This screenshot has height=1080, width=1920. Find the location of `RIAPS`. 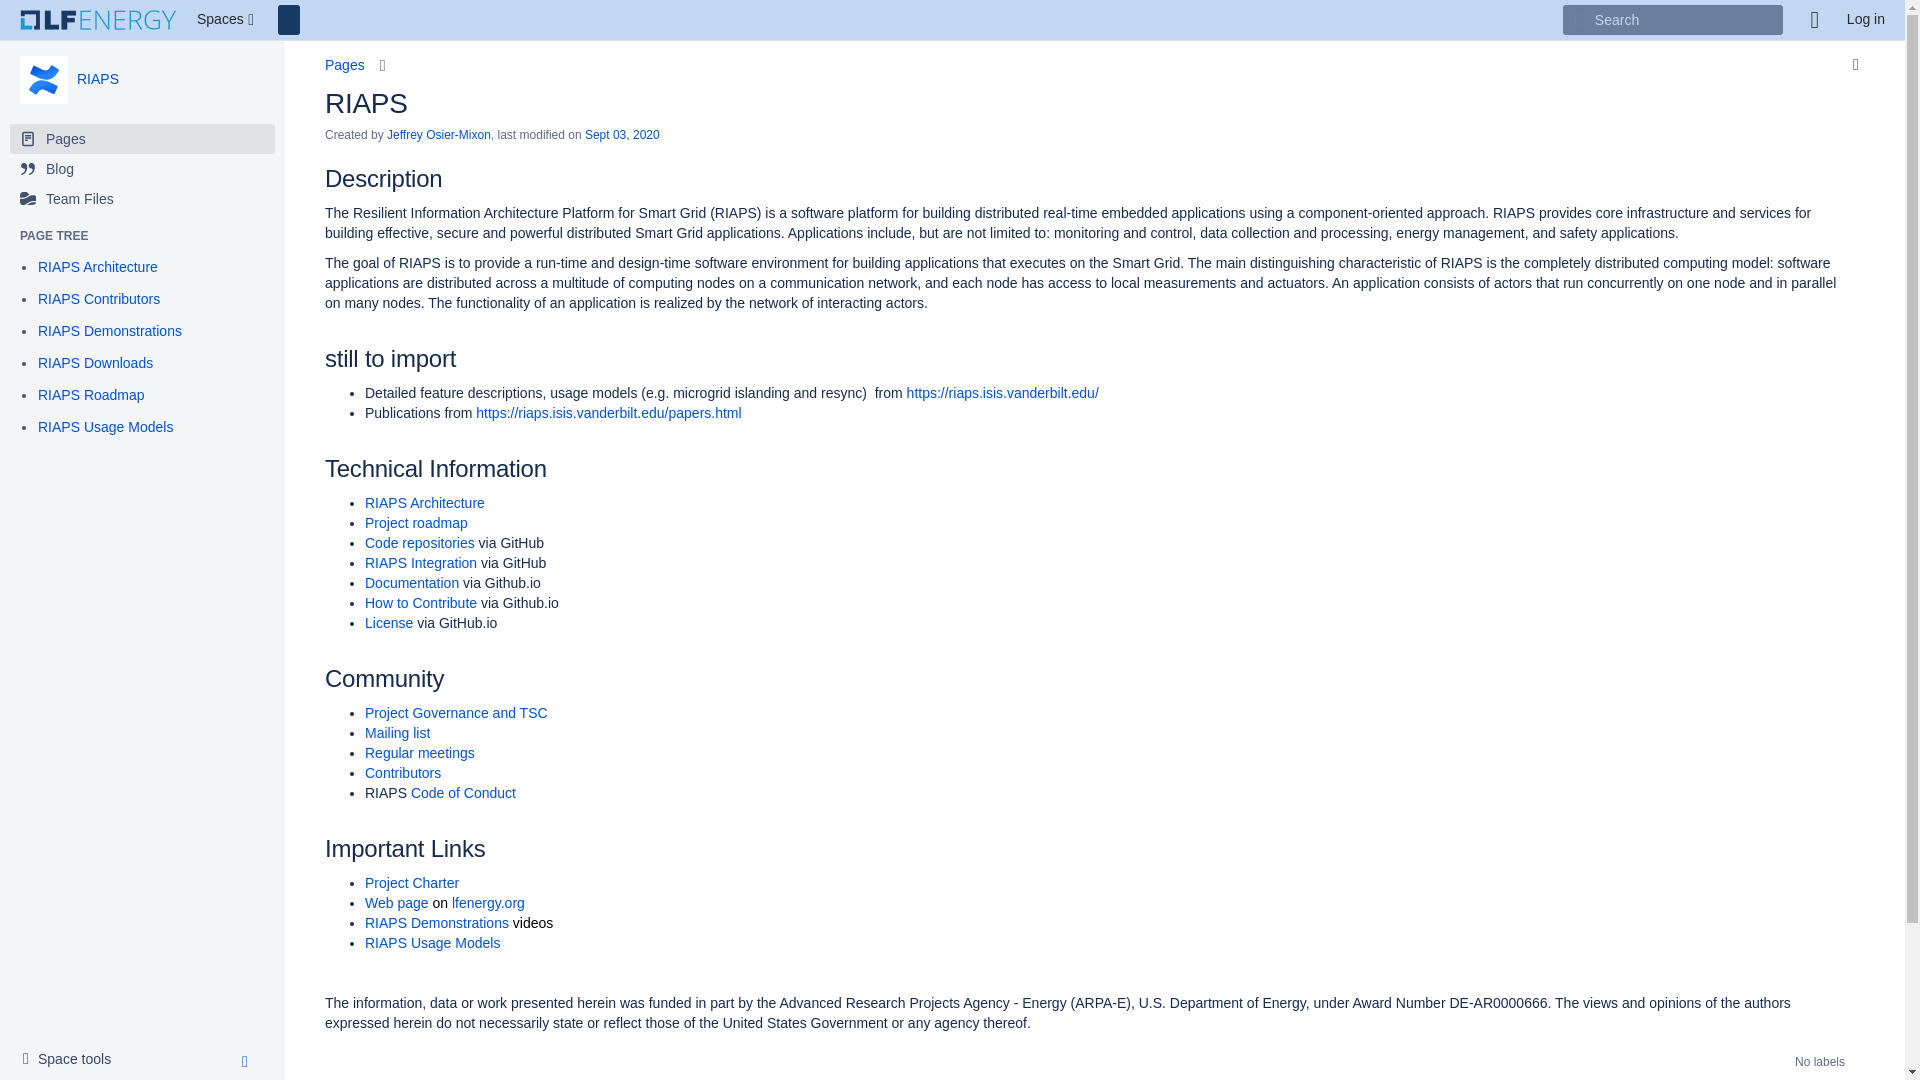

RIAPS is located at coordinates (43, 80).